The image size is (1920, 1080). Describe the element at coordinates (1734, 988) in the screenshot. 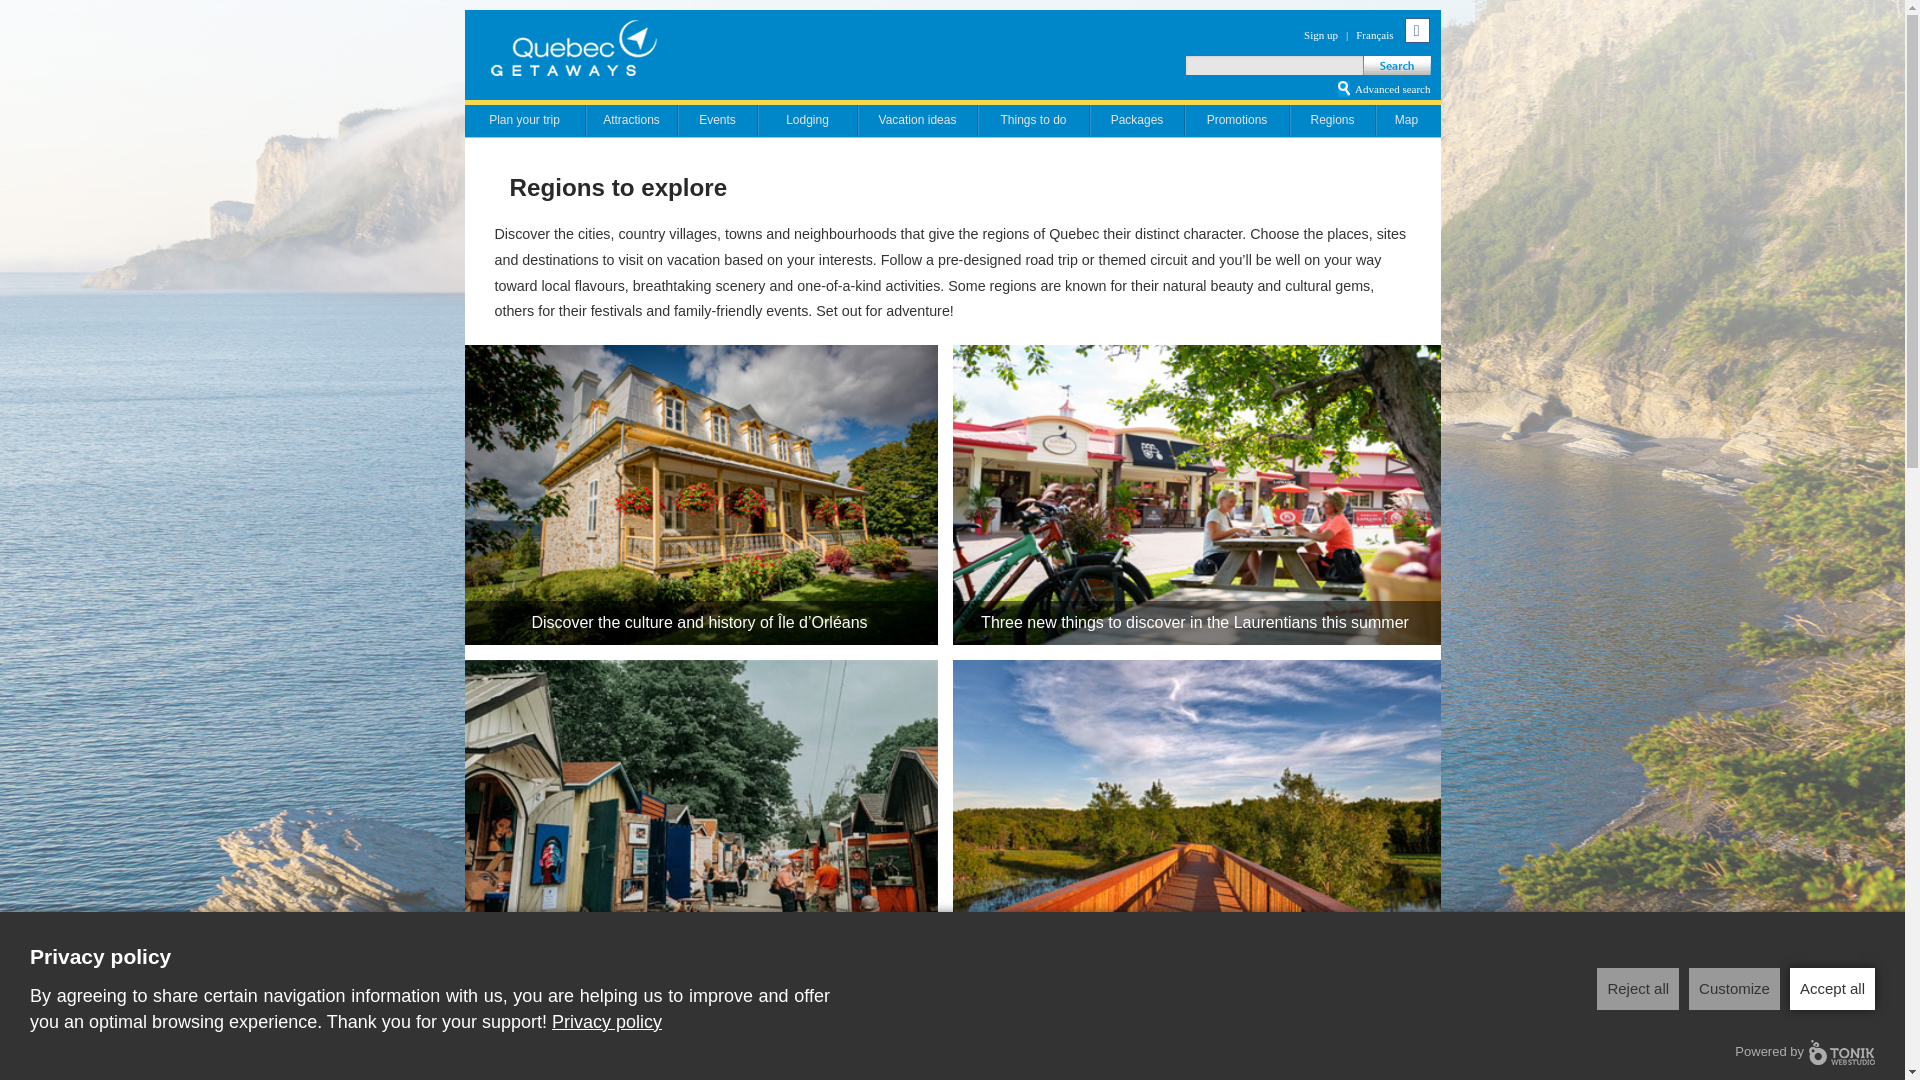

I see `Customize` at that location.